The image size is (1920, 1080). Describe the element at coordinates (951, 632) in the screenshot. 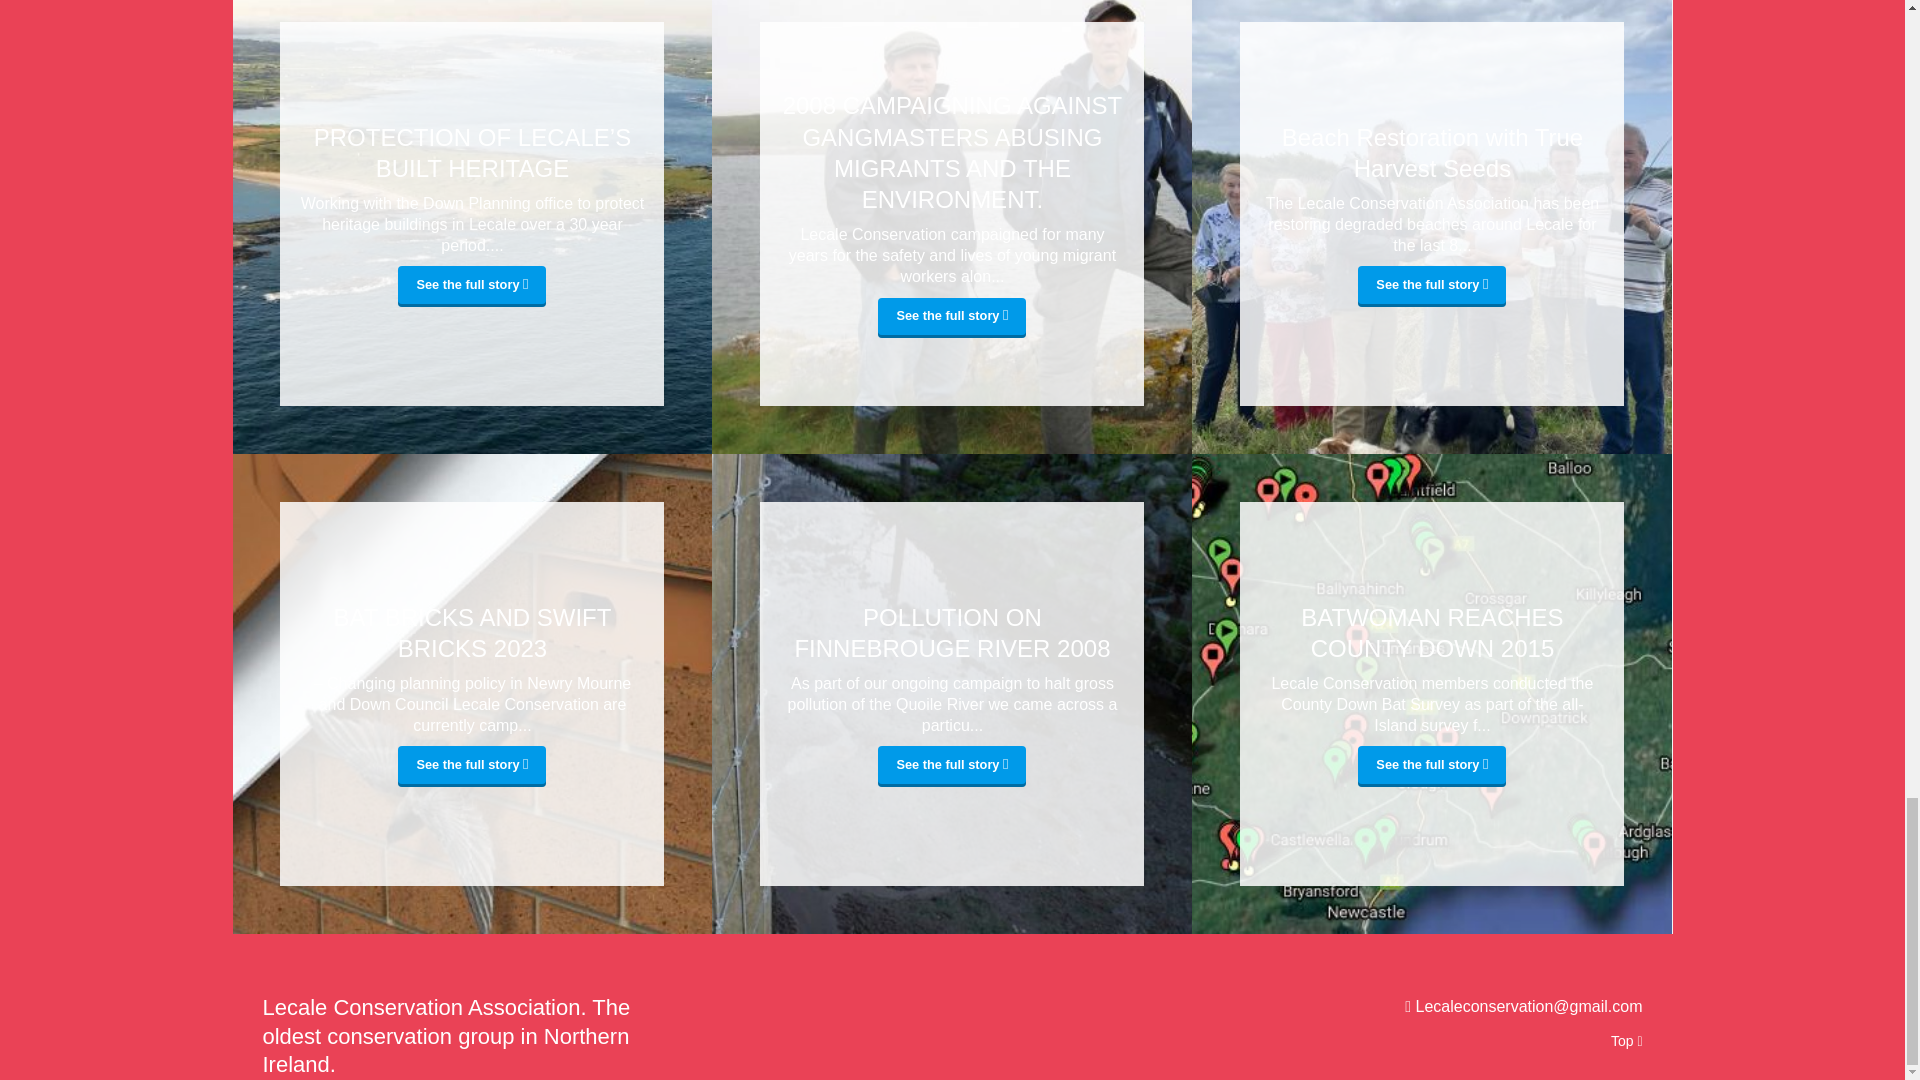

I see `POLLUTION ON FINNEBROUGE RIVER 2008` at that location.